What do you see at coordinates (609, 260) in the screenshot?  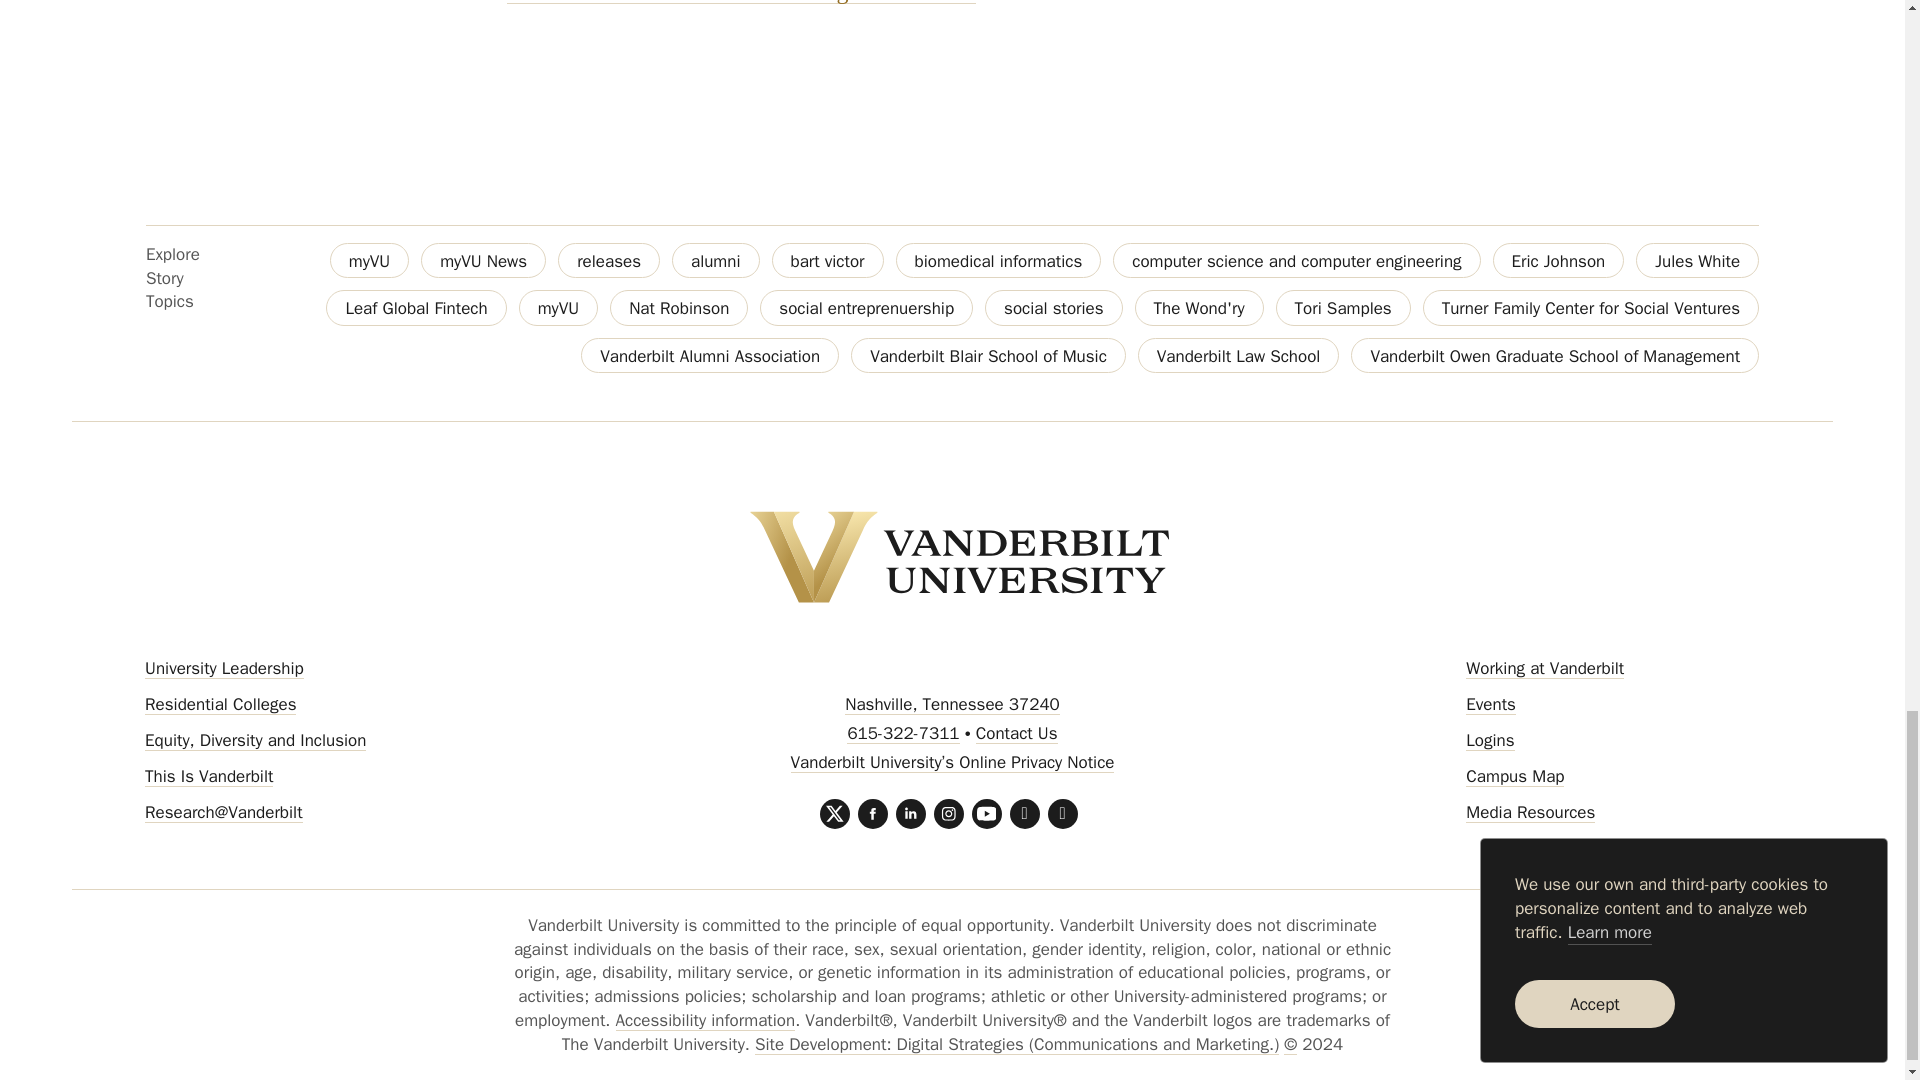 I see `releases` at bounding box center [609, 260].